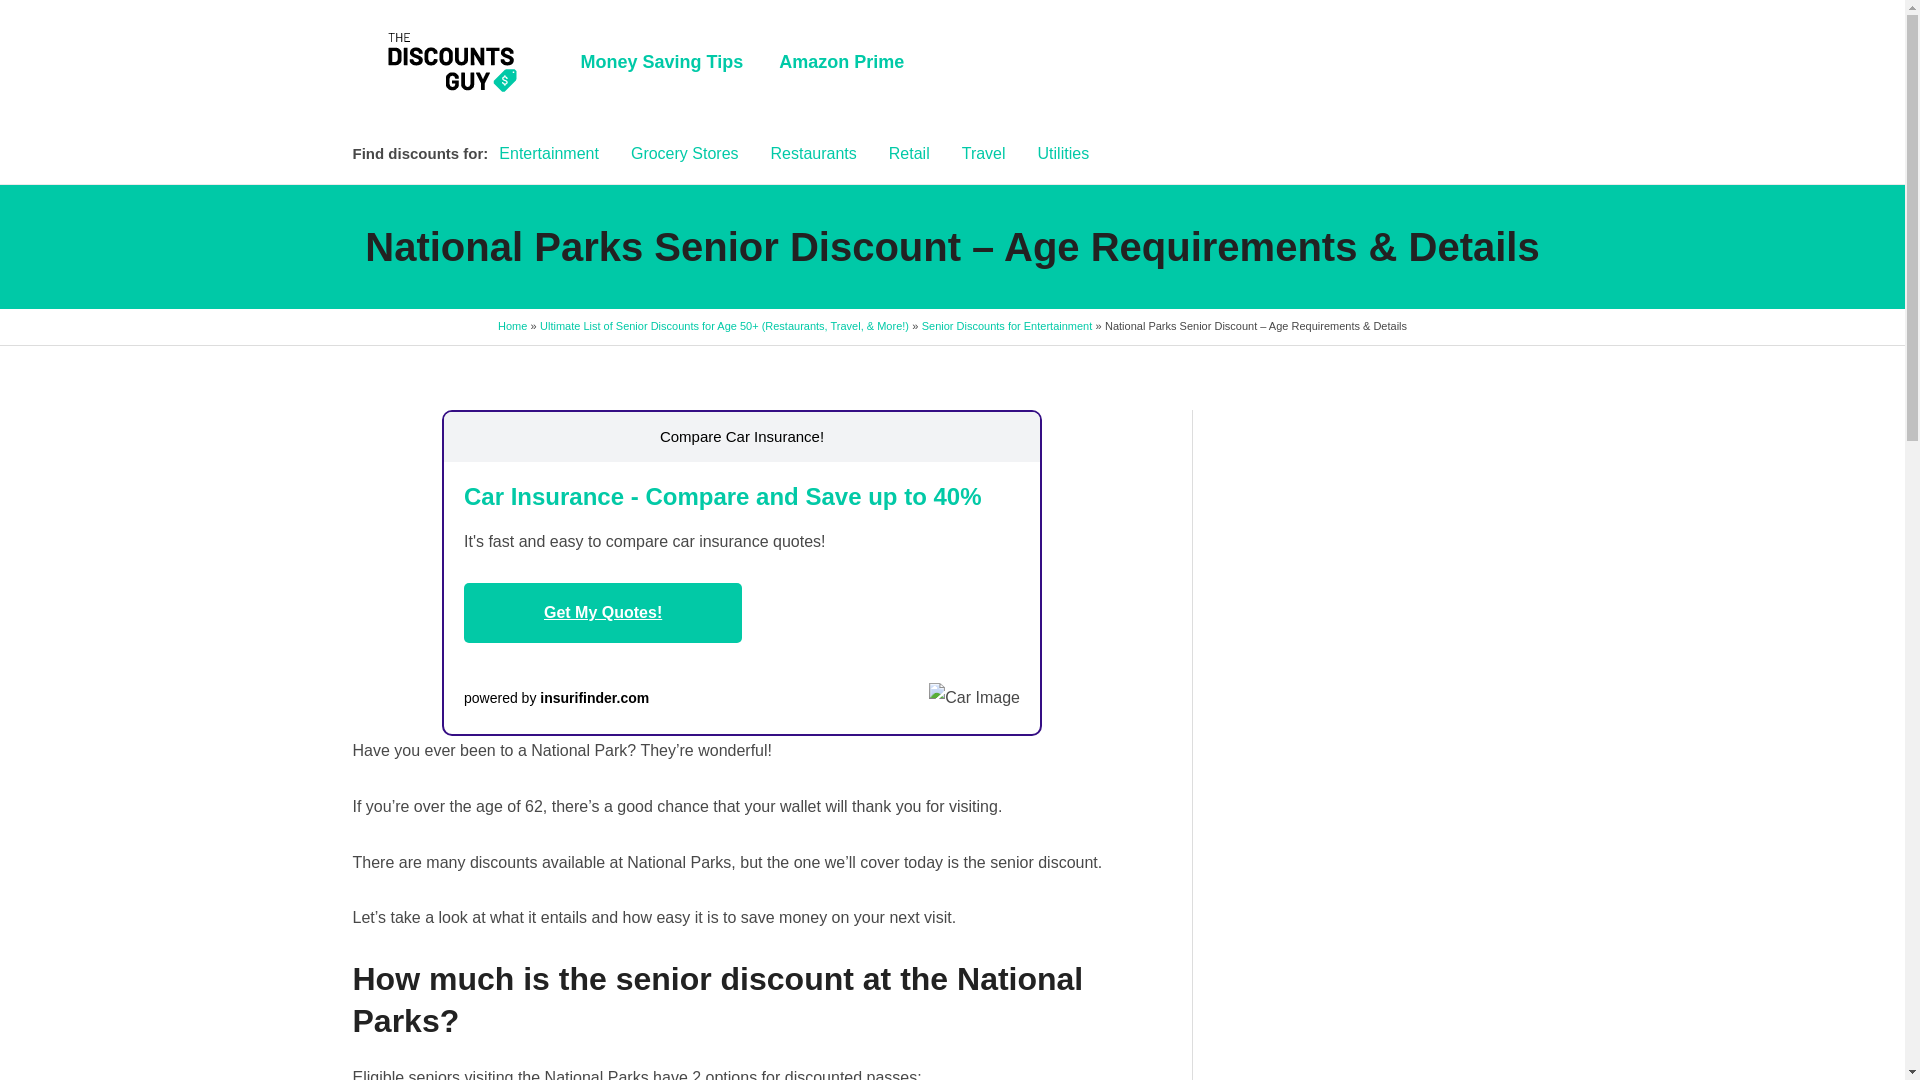 The width and height of the screenshot is (1920, 1080). I want to click on Money Saving Tips, so click(661, 62).